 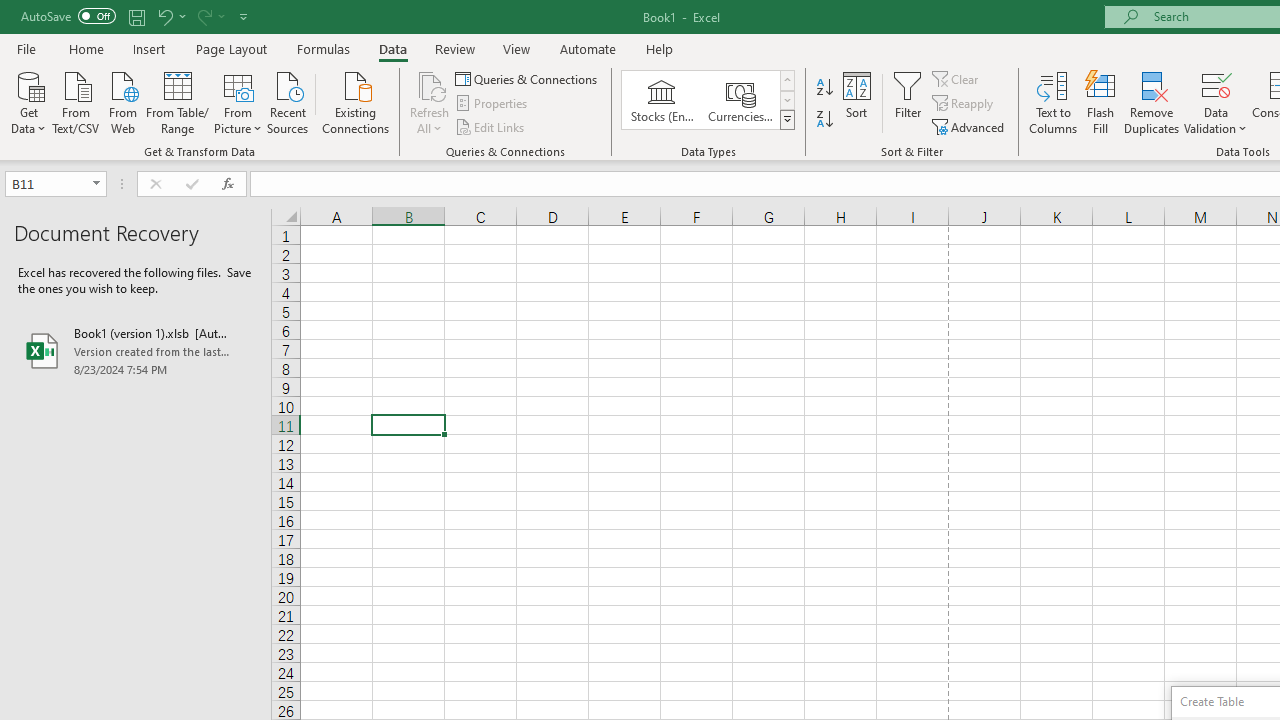 What do you see at coordinates (1152, 102) in the screenshot?
I see `Remove Duplicates` at bounding box center [1152, 102].